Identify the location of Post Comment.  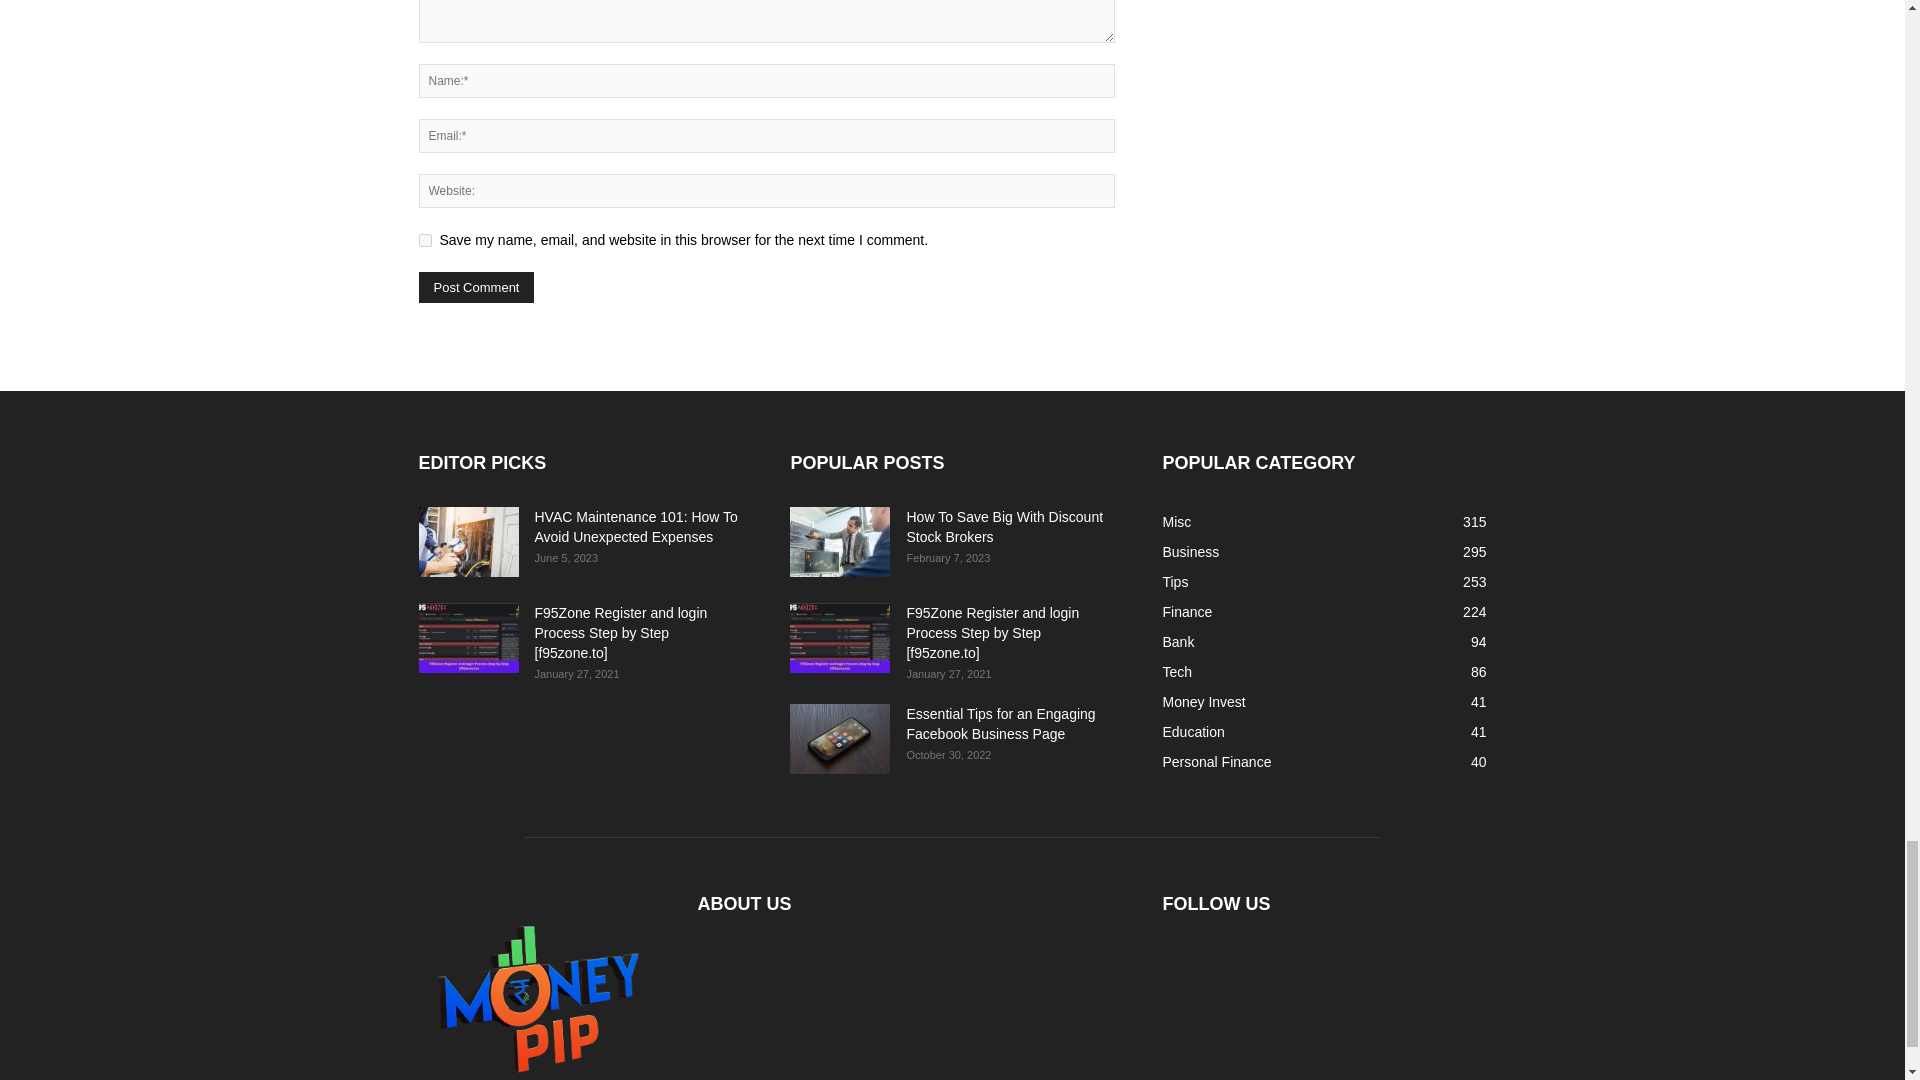
(476, 288).